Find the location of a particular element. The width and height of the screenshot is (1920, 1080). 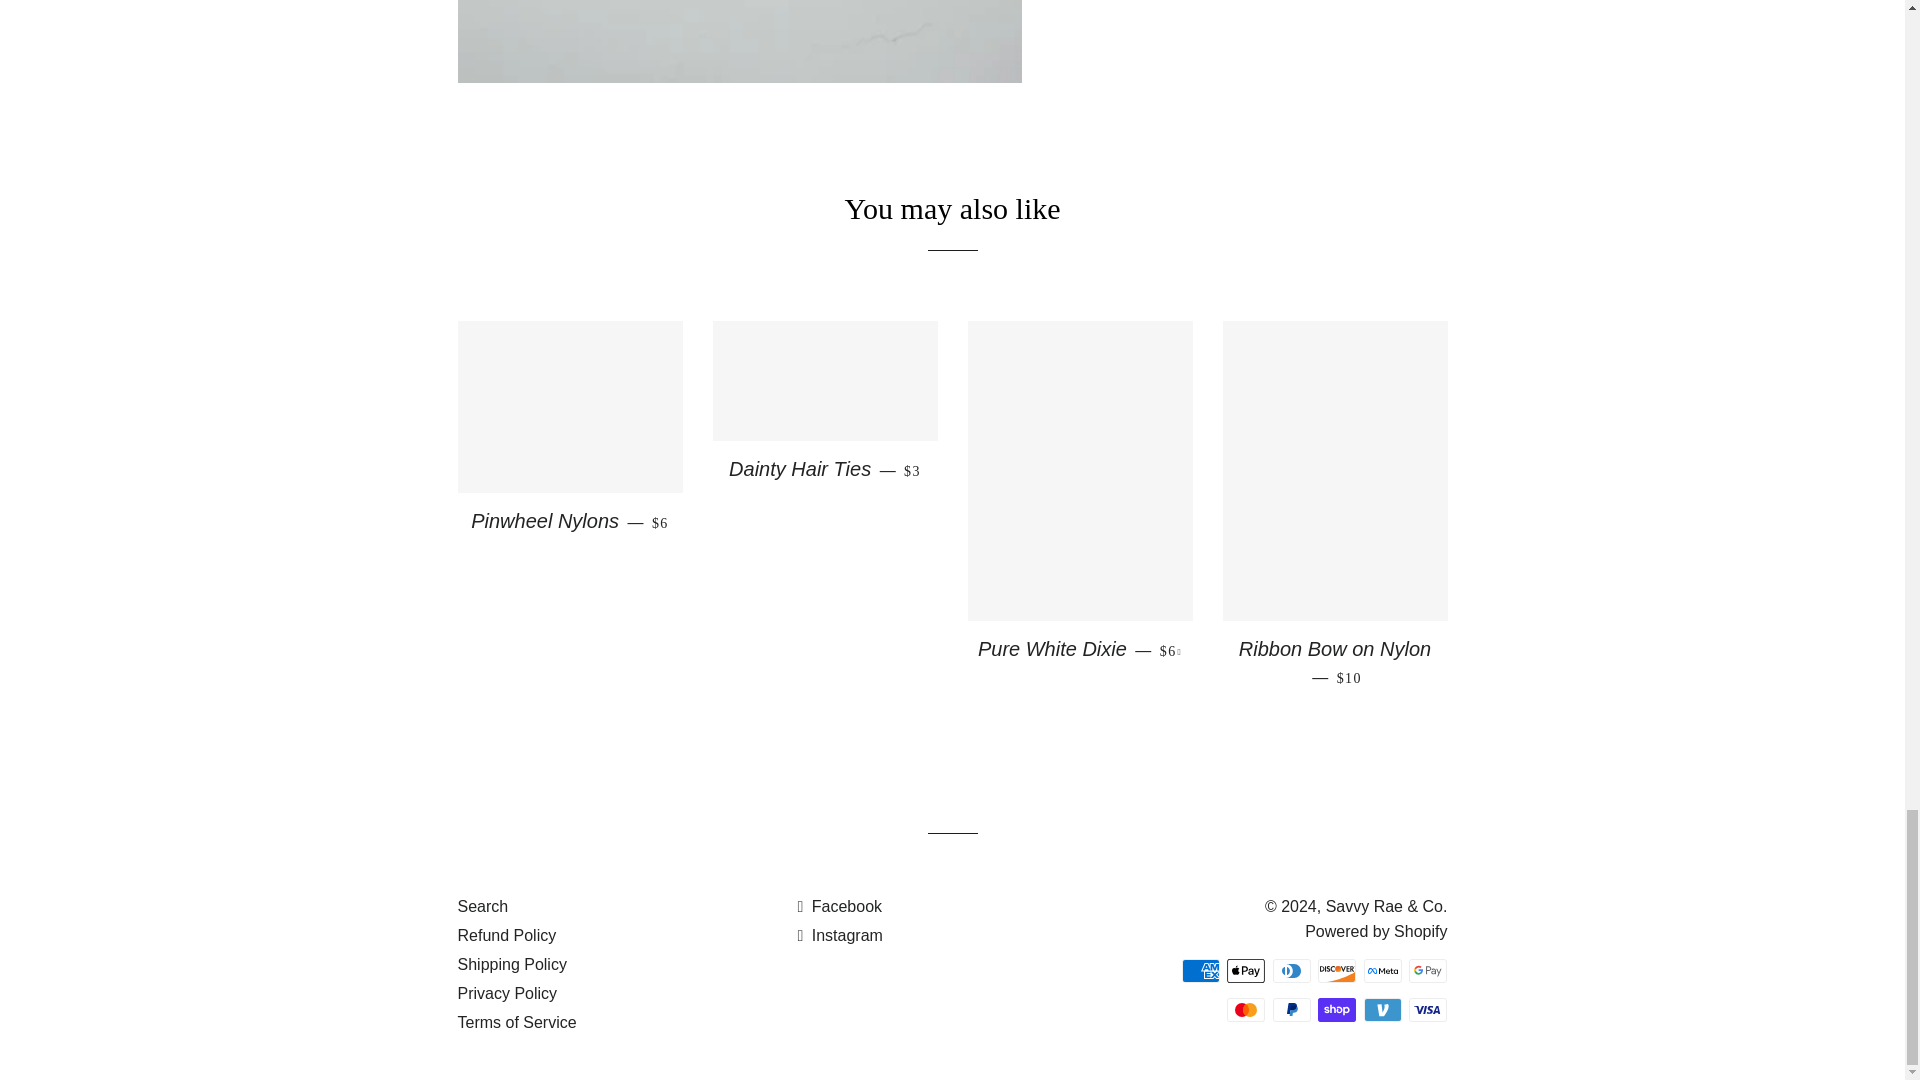

Venmo is located at coordinates (1382, 1009).